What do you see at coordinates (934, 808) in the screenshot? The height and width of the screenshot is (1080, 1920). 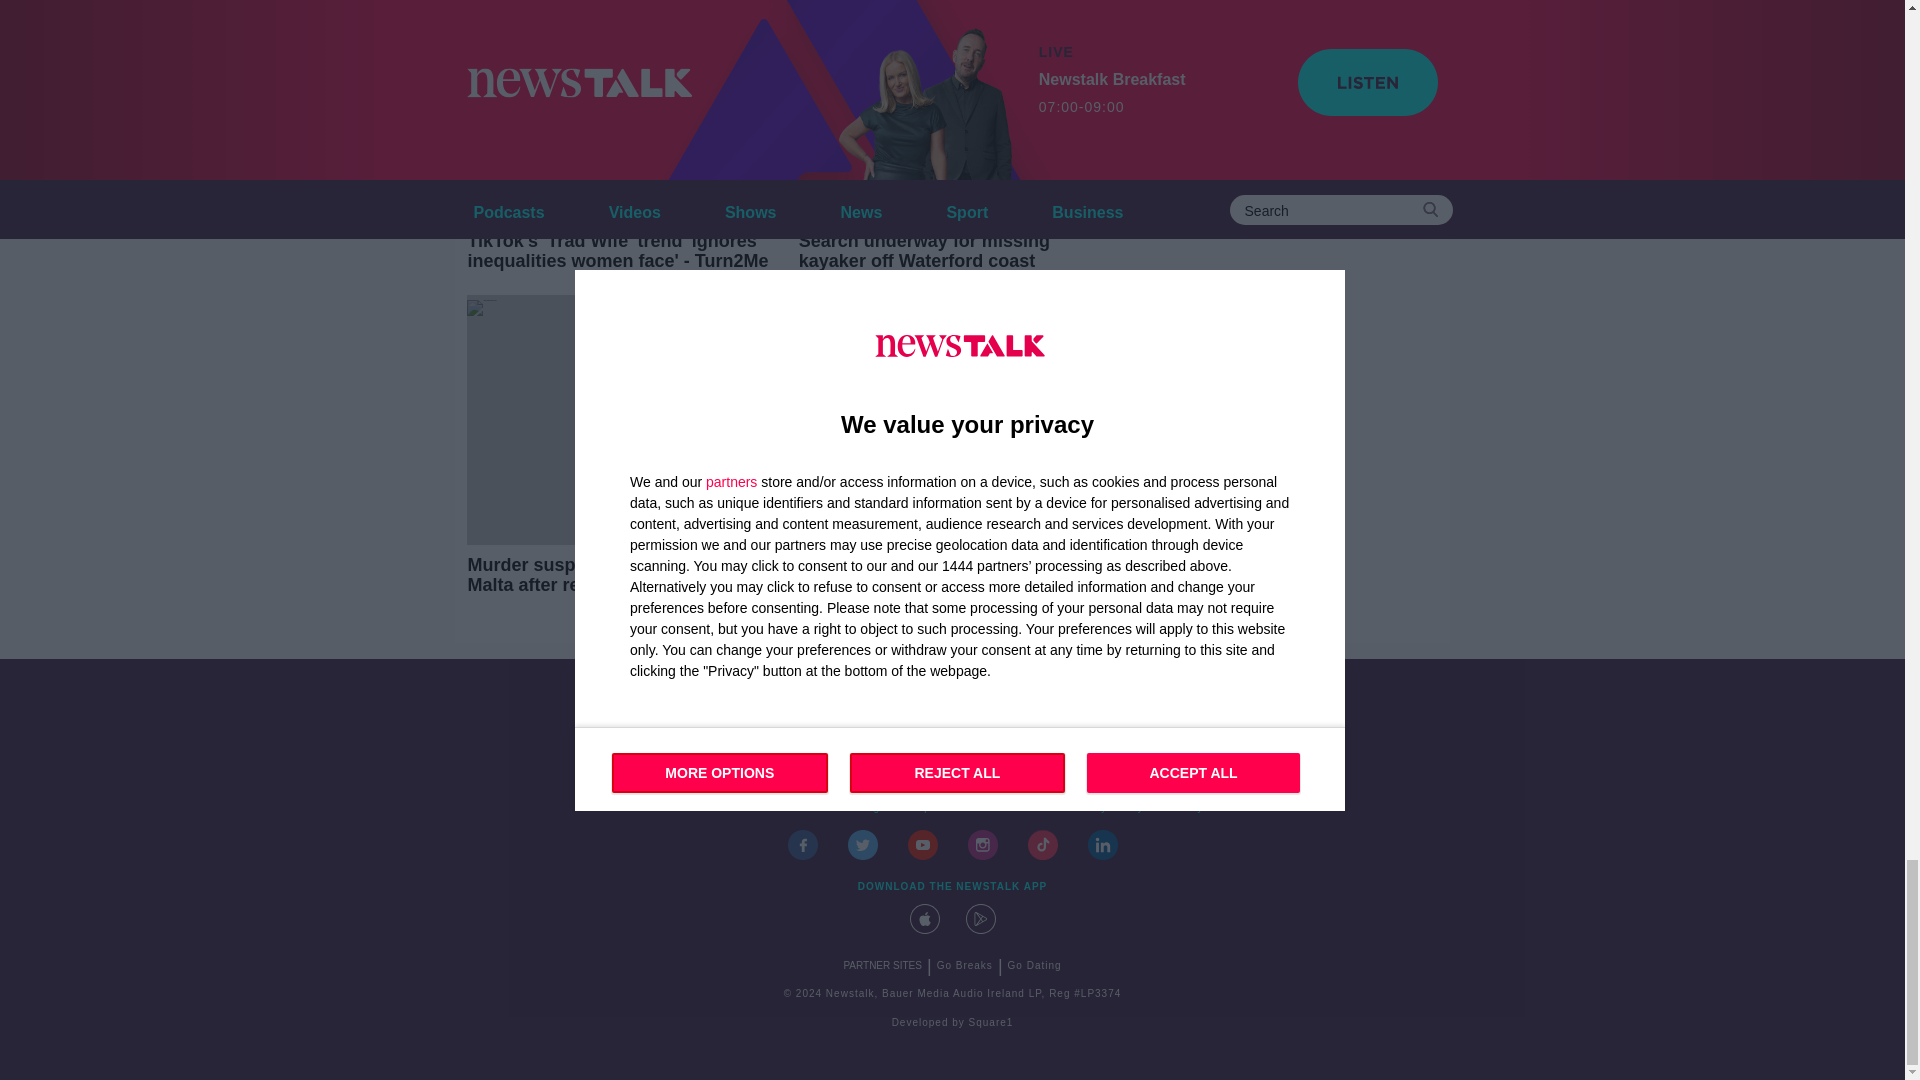 I see `competitions` at bounding box center [934, 808].